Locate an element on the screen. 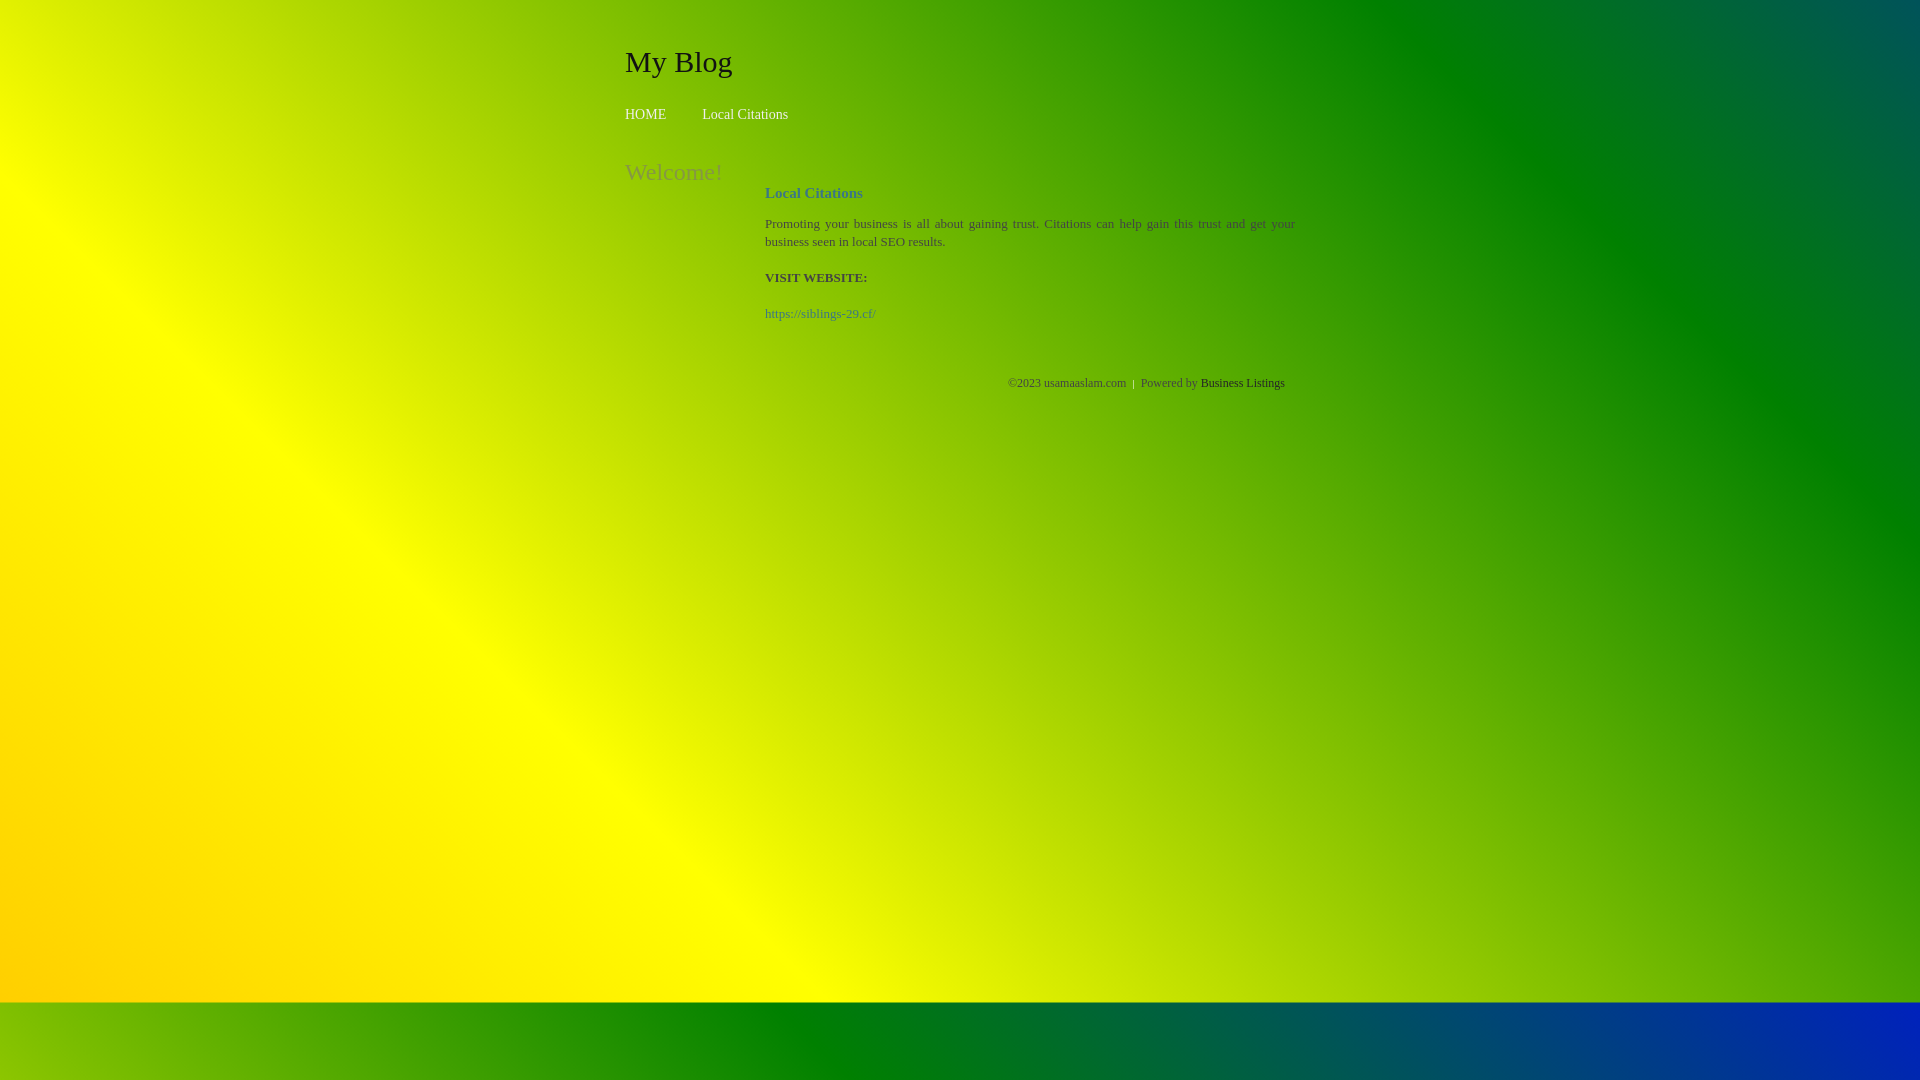  My Blog is located at coordinates (679, 61).